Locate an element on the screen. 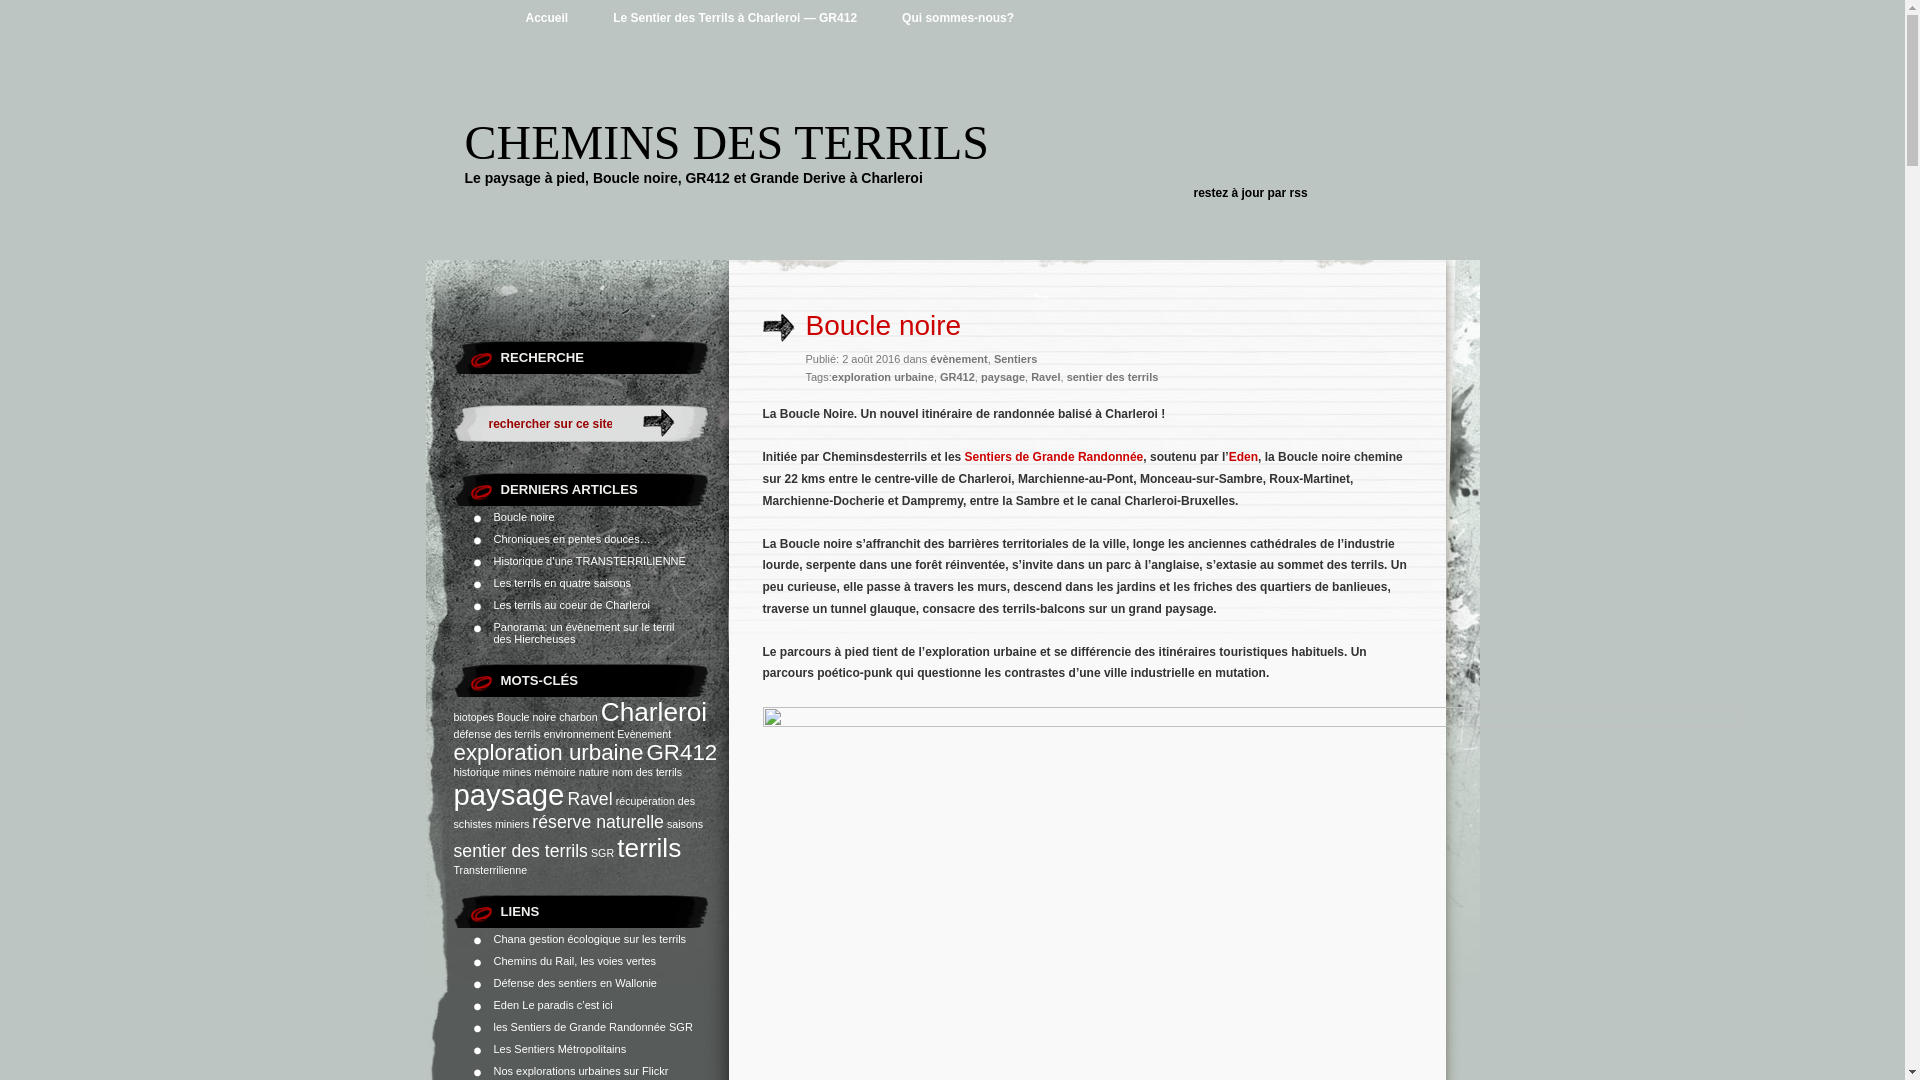 Image resolution: width=1920 pixels, height=1080 pixels. terrils is located at coordinates (649, 848).